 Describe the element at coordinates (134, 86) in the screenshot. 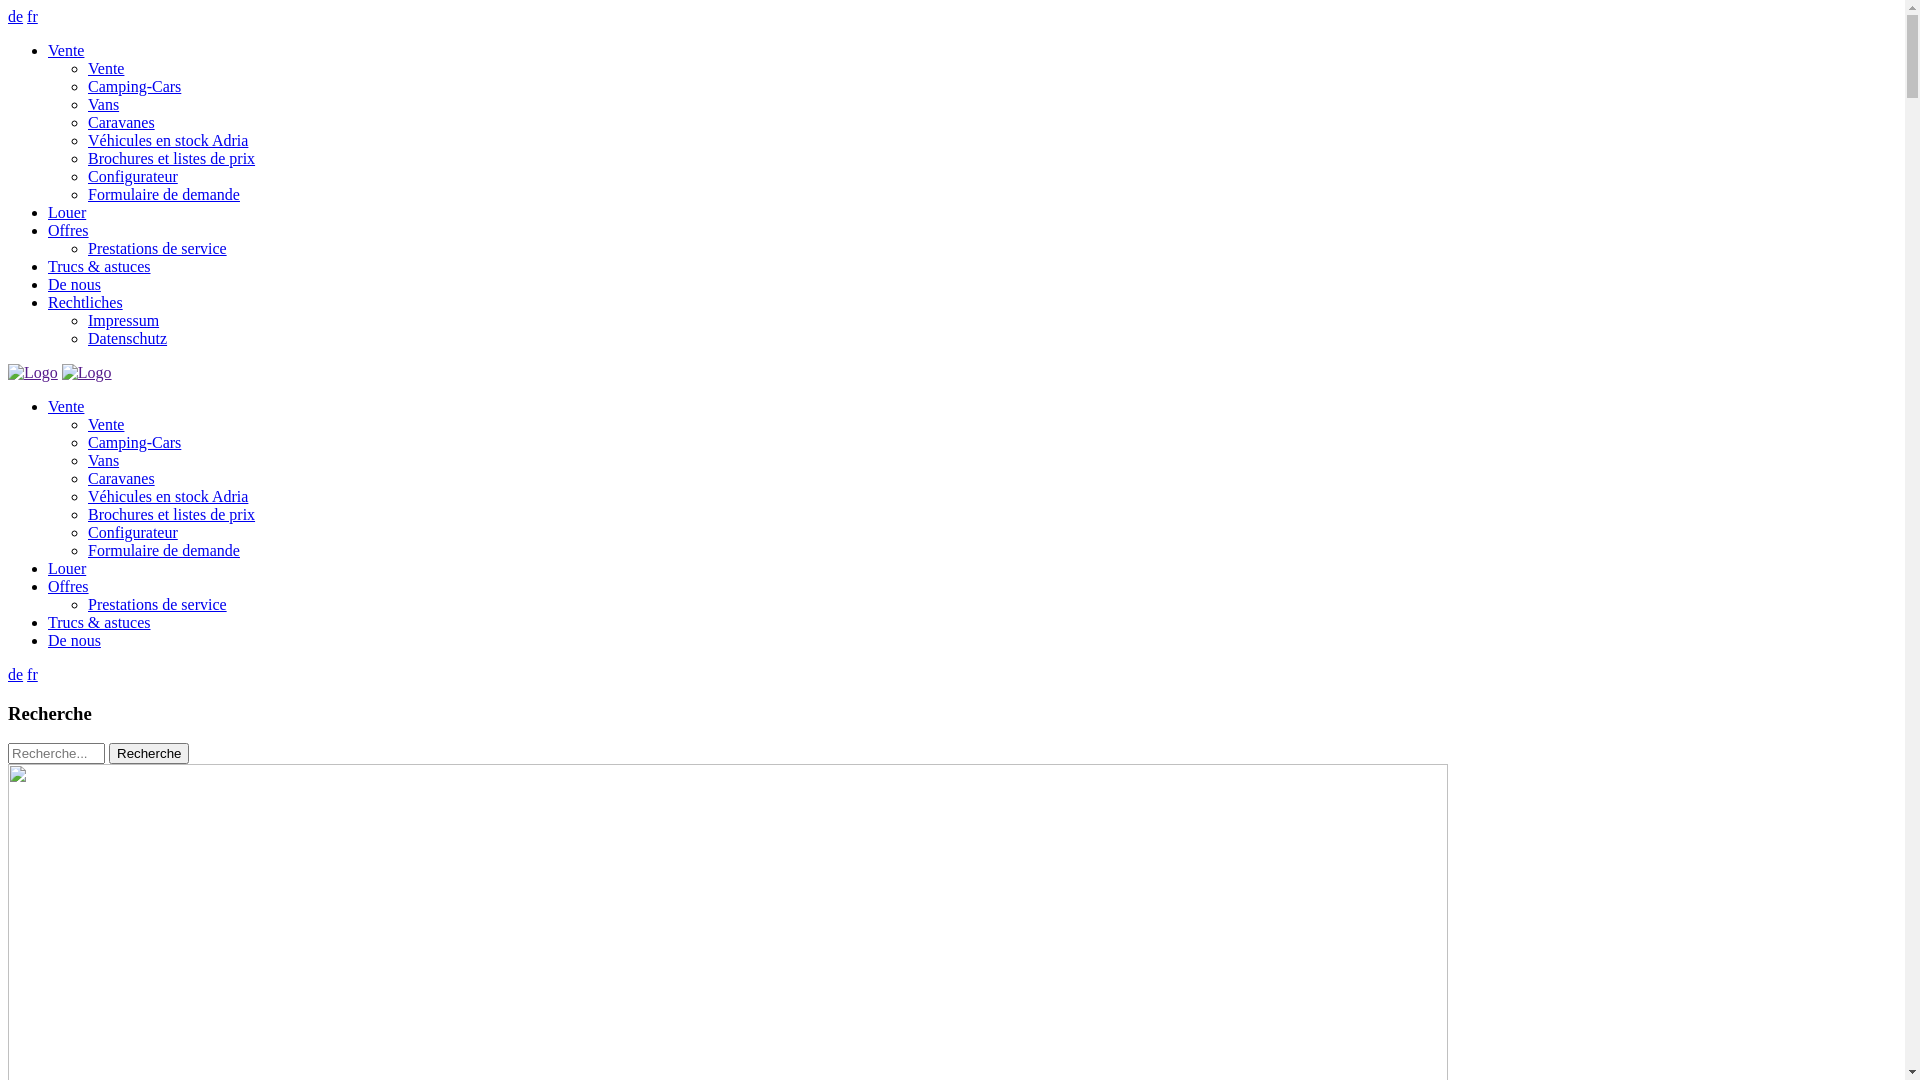

I see `Camping-Cars` at that location.